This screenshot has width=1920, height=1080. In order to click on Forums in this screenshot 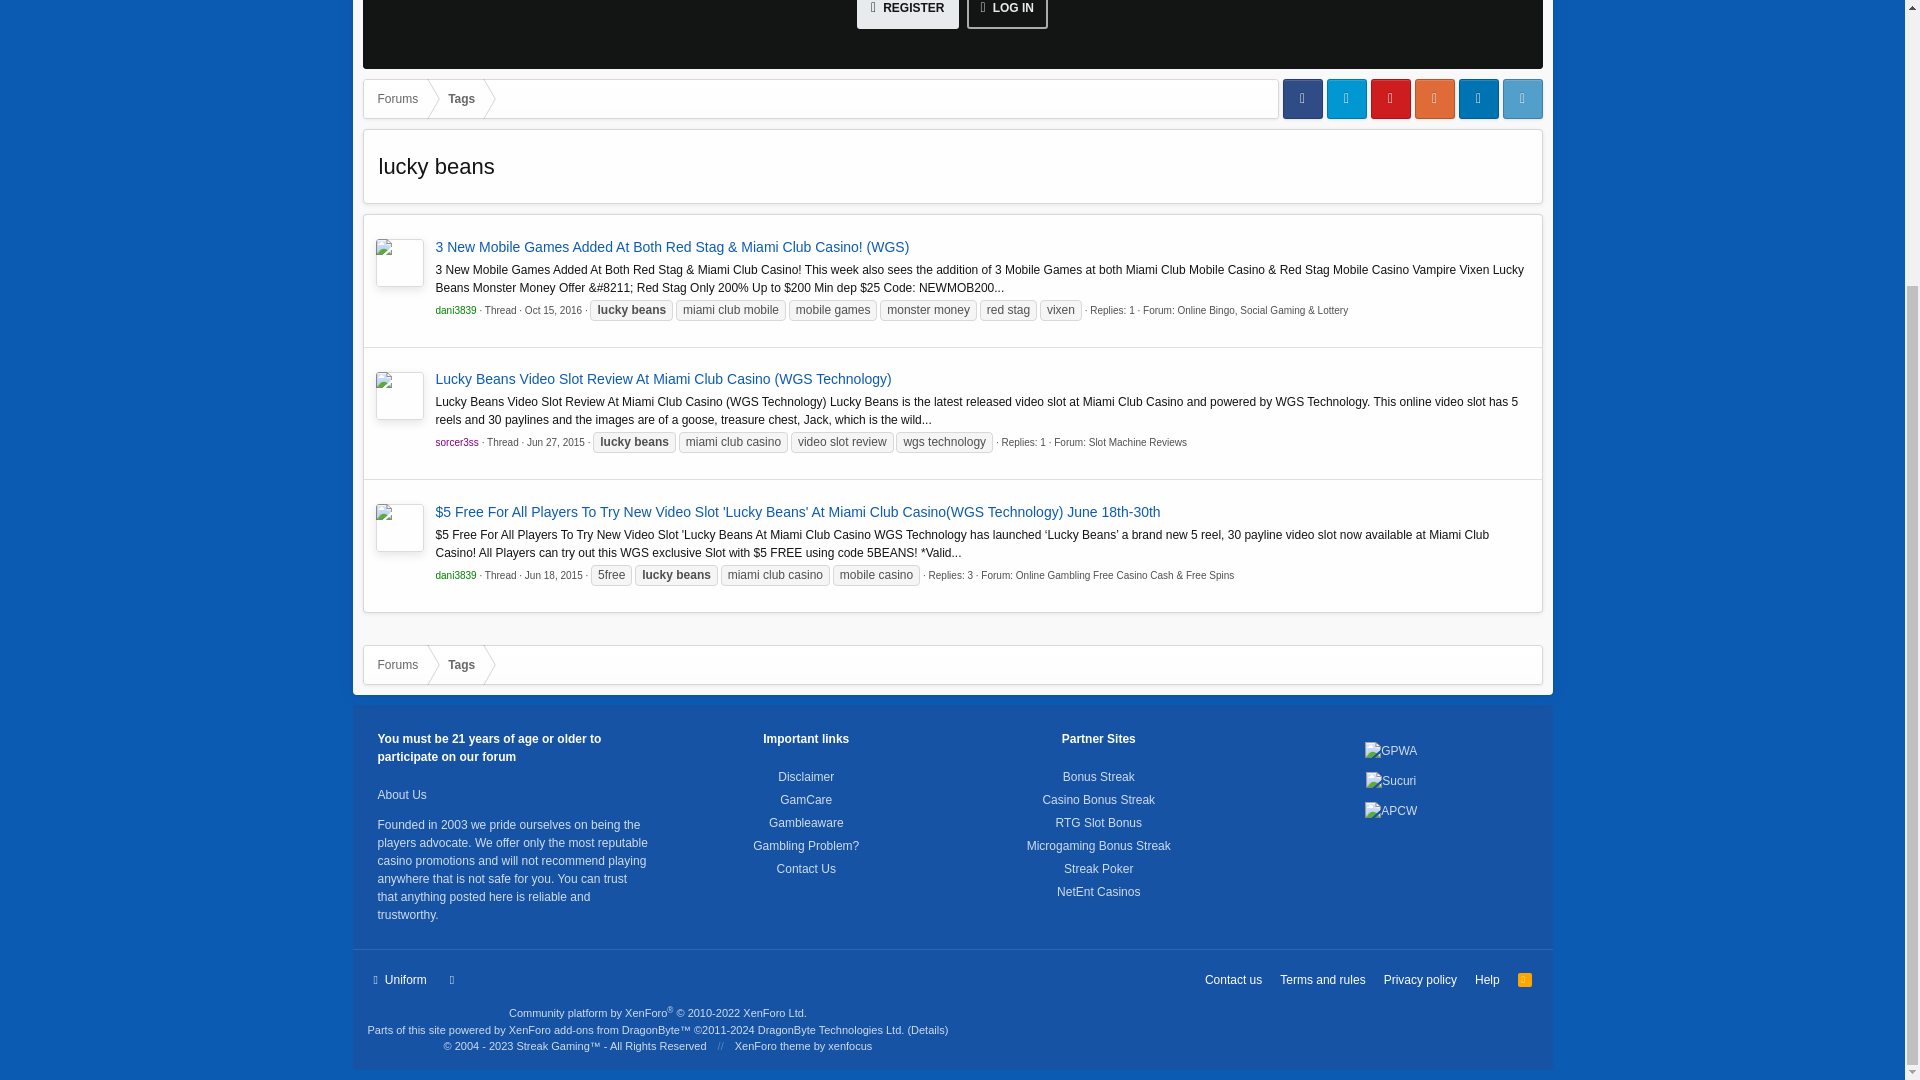, I will do `click(398, 98)`.